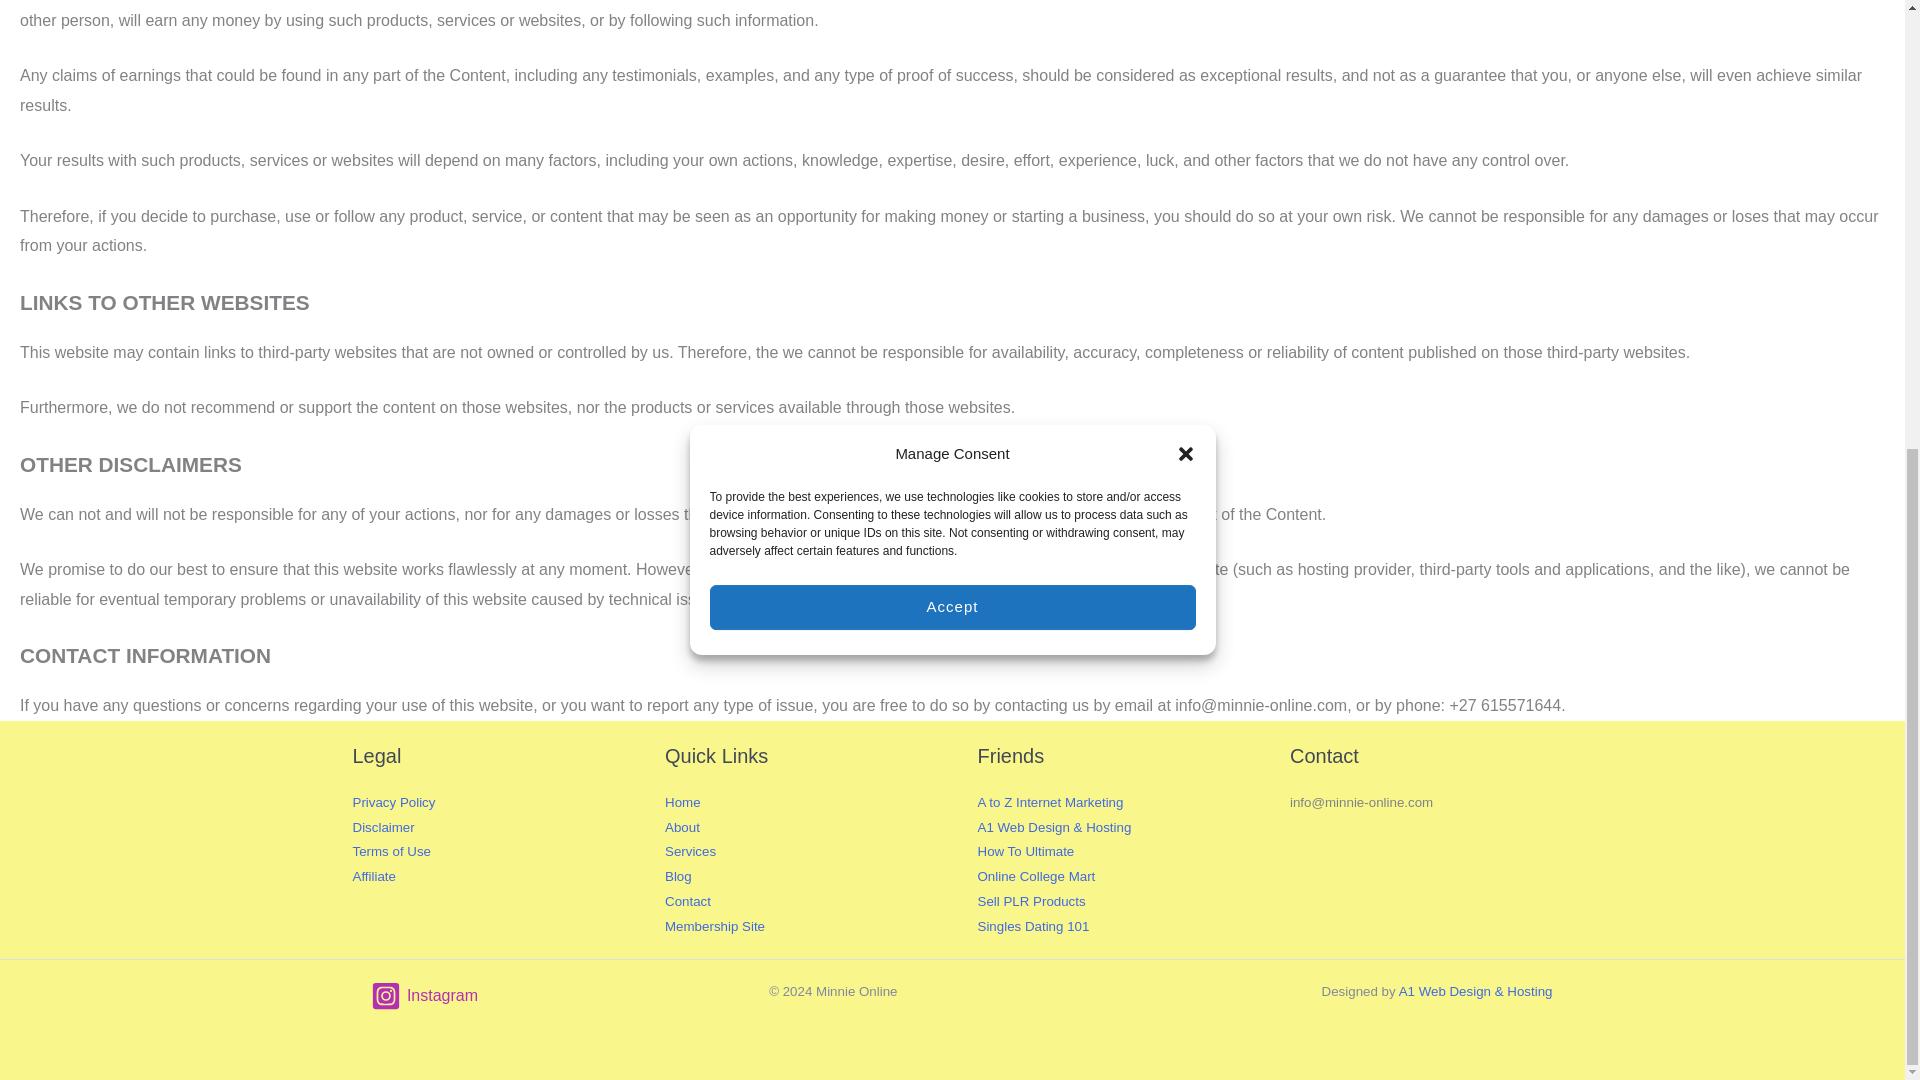 Image resolution: width=1920 pixels, height=1080 pixels. Describe the element at coordinates (687, 902) in the screenshot. I see `Contact` at that location.